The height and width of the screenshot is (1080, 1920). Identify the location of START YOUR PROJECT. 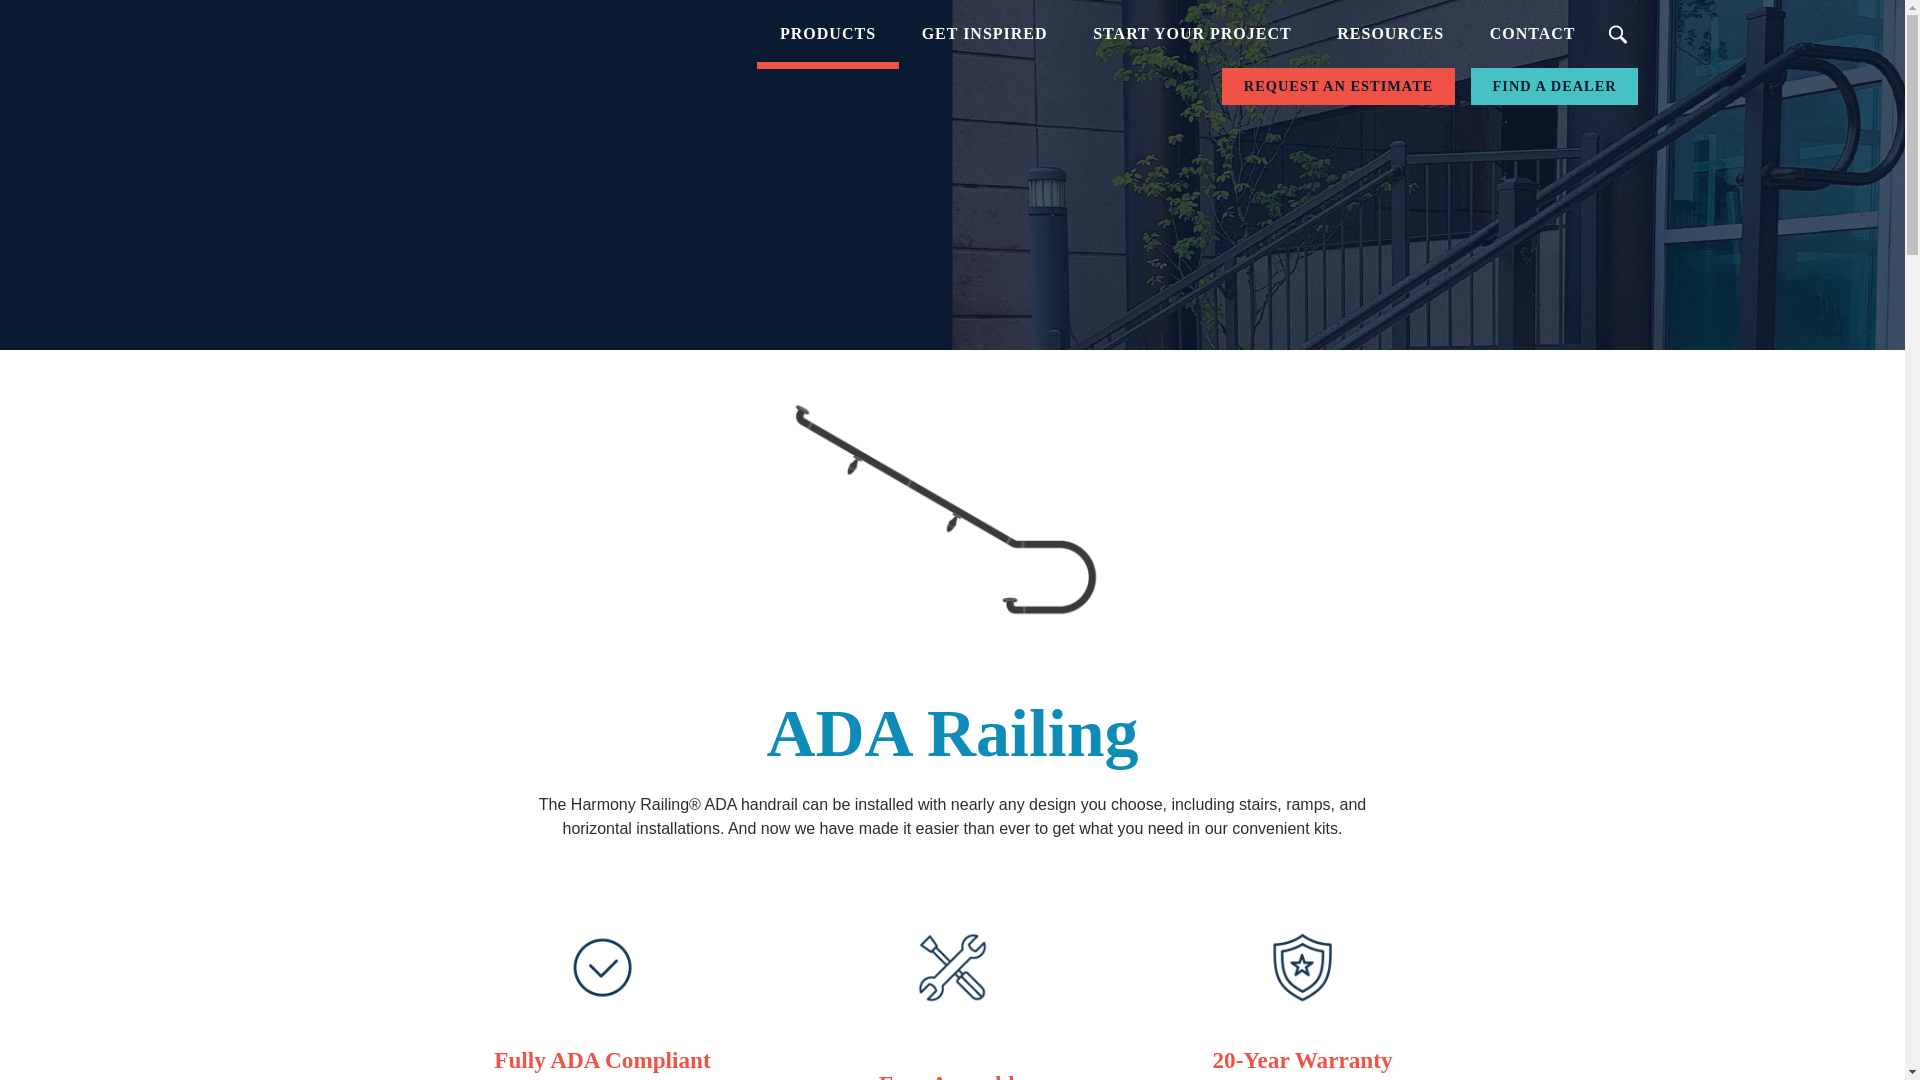
(1191, 34).